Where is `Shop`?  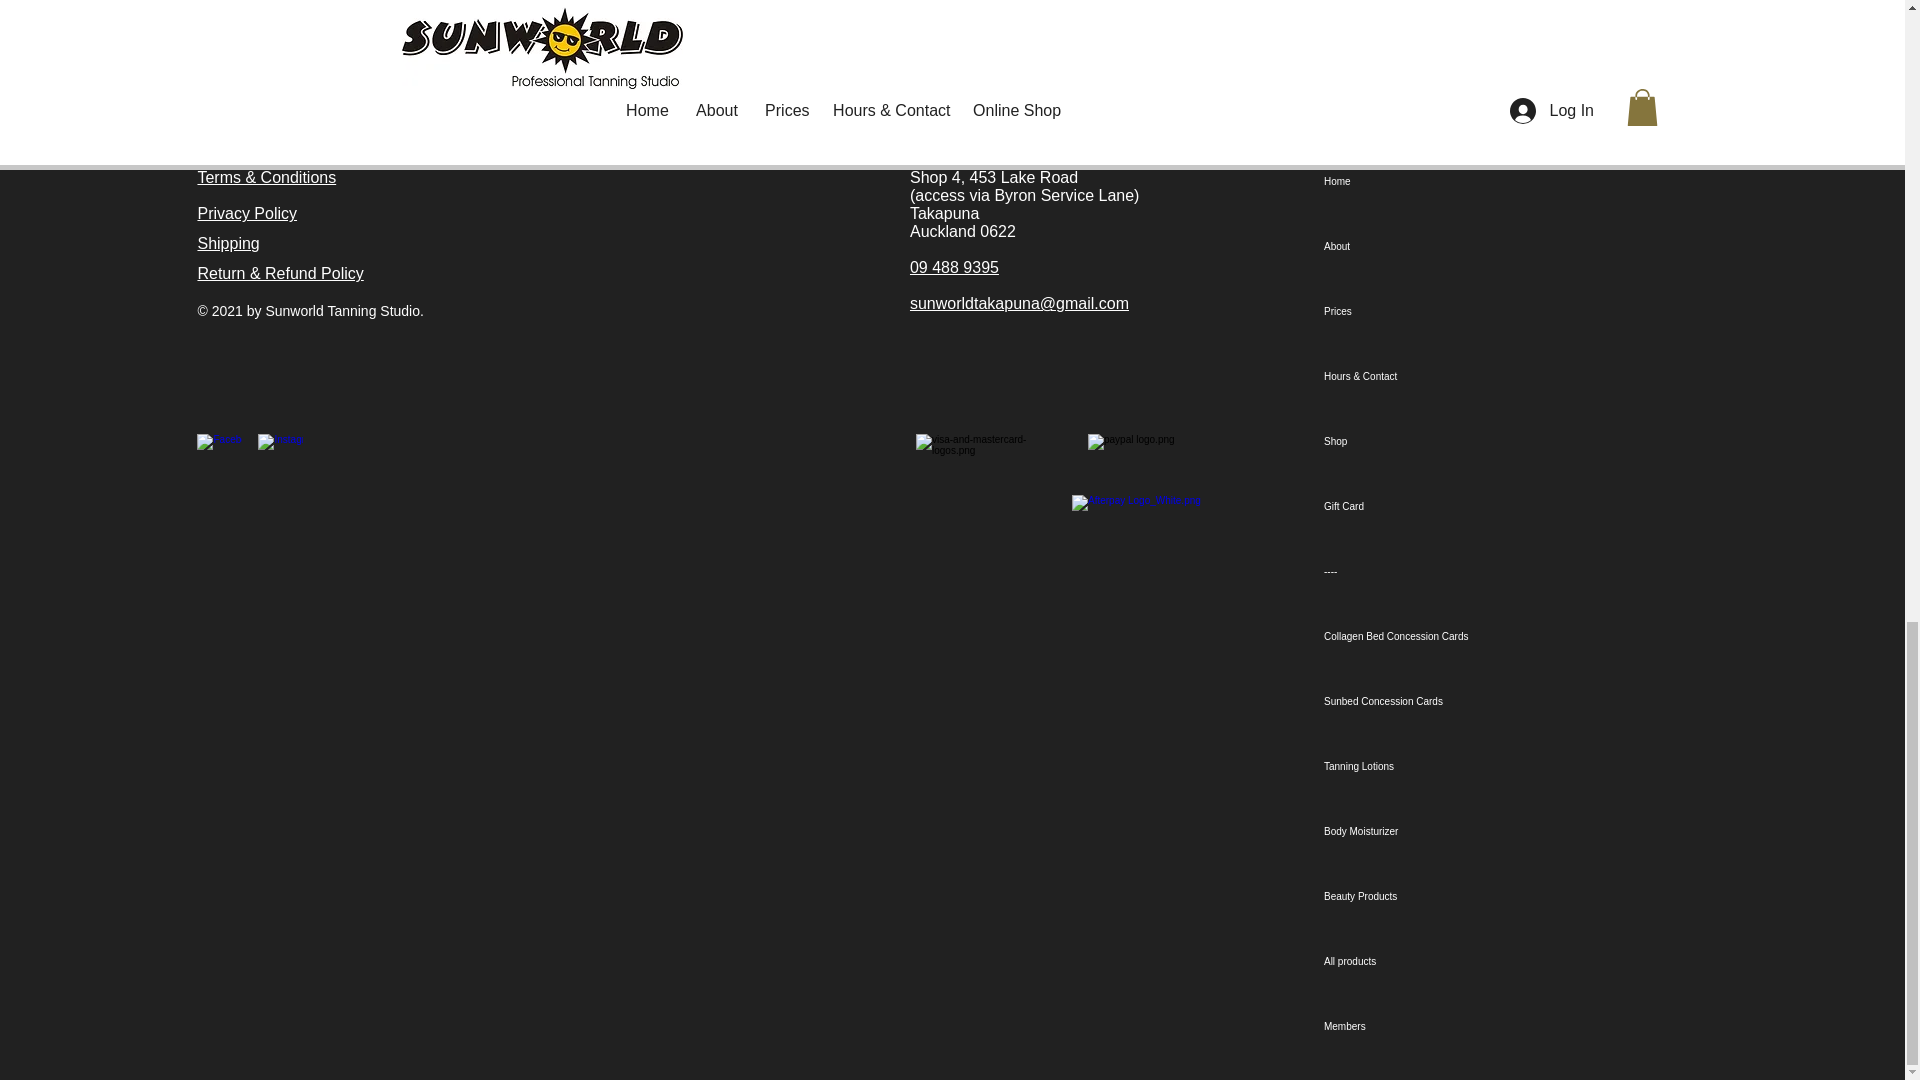
Shop is located at coordinates (1434, 442).